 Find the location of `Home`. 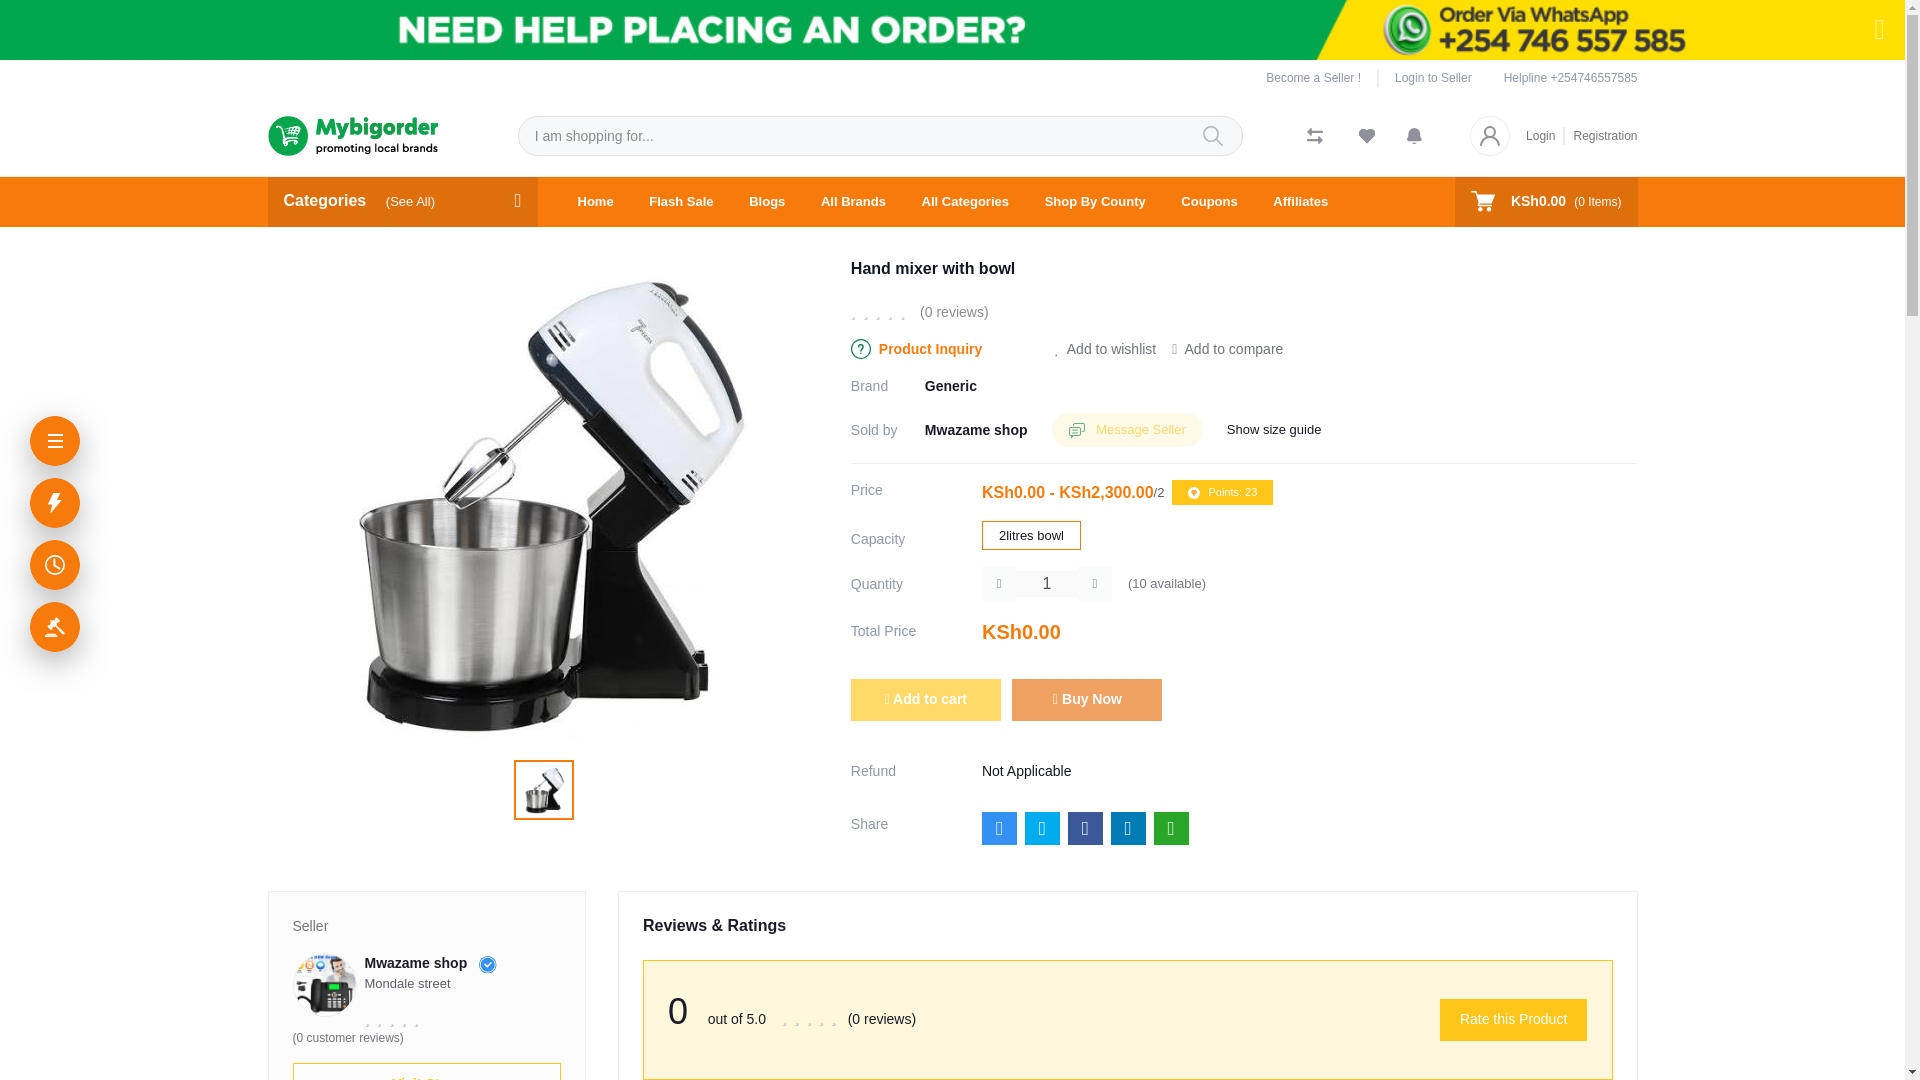

Home is located at coordinates (596, 202).